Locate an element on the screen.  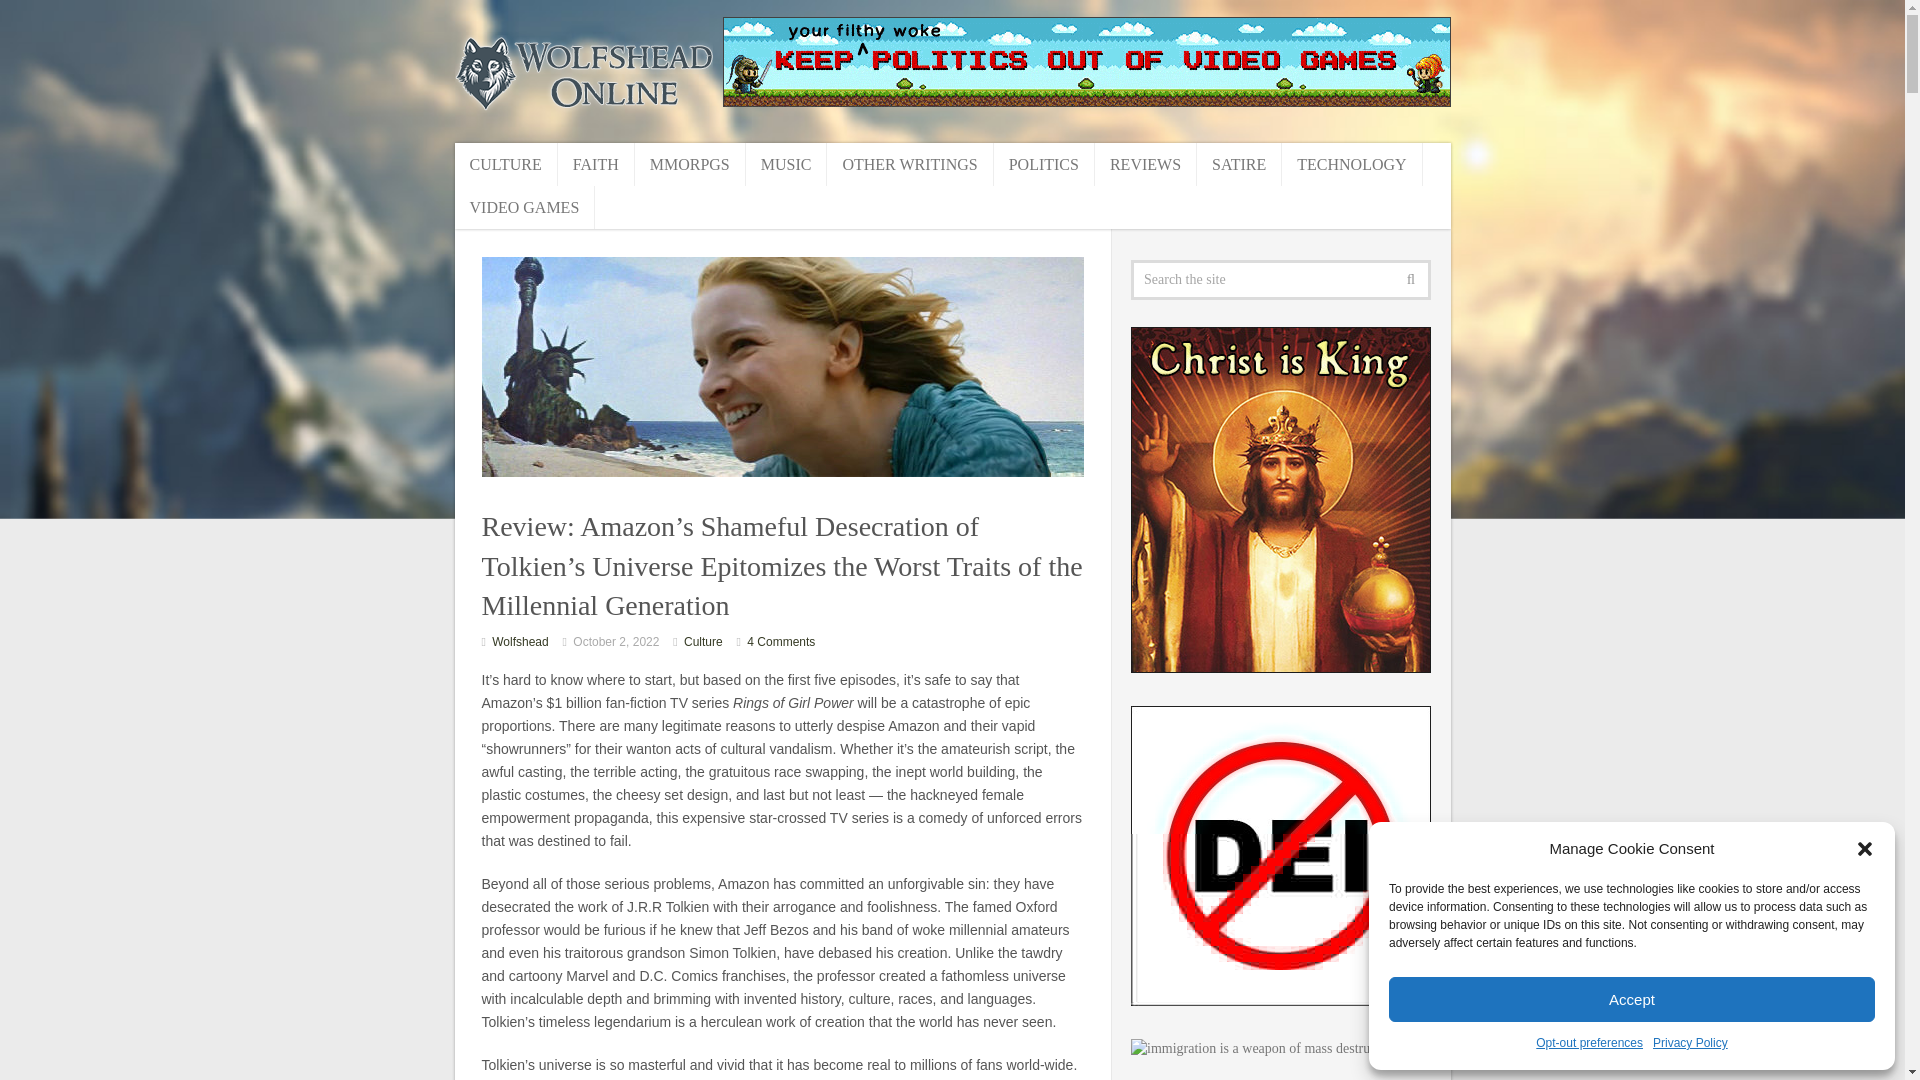
OTHER WRITINGS is located at coordinates (910, 164).